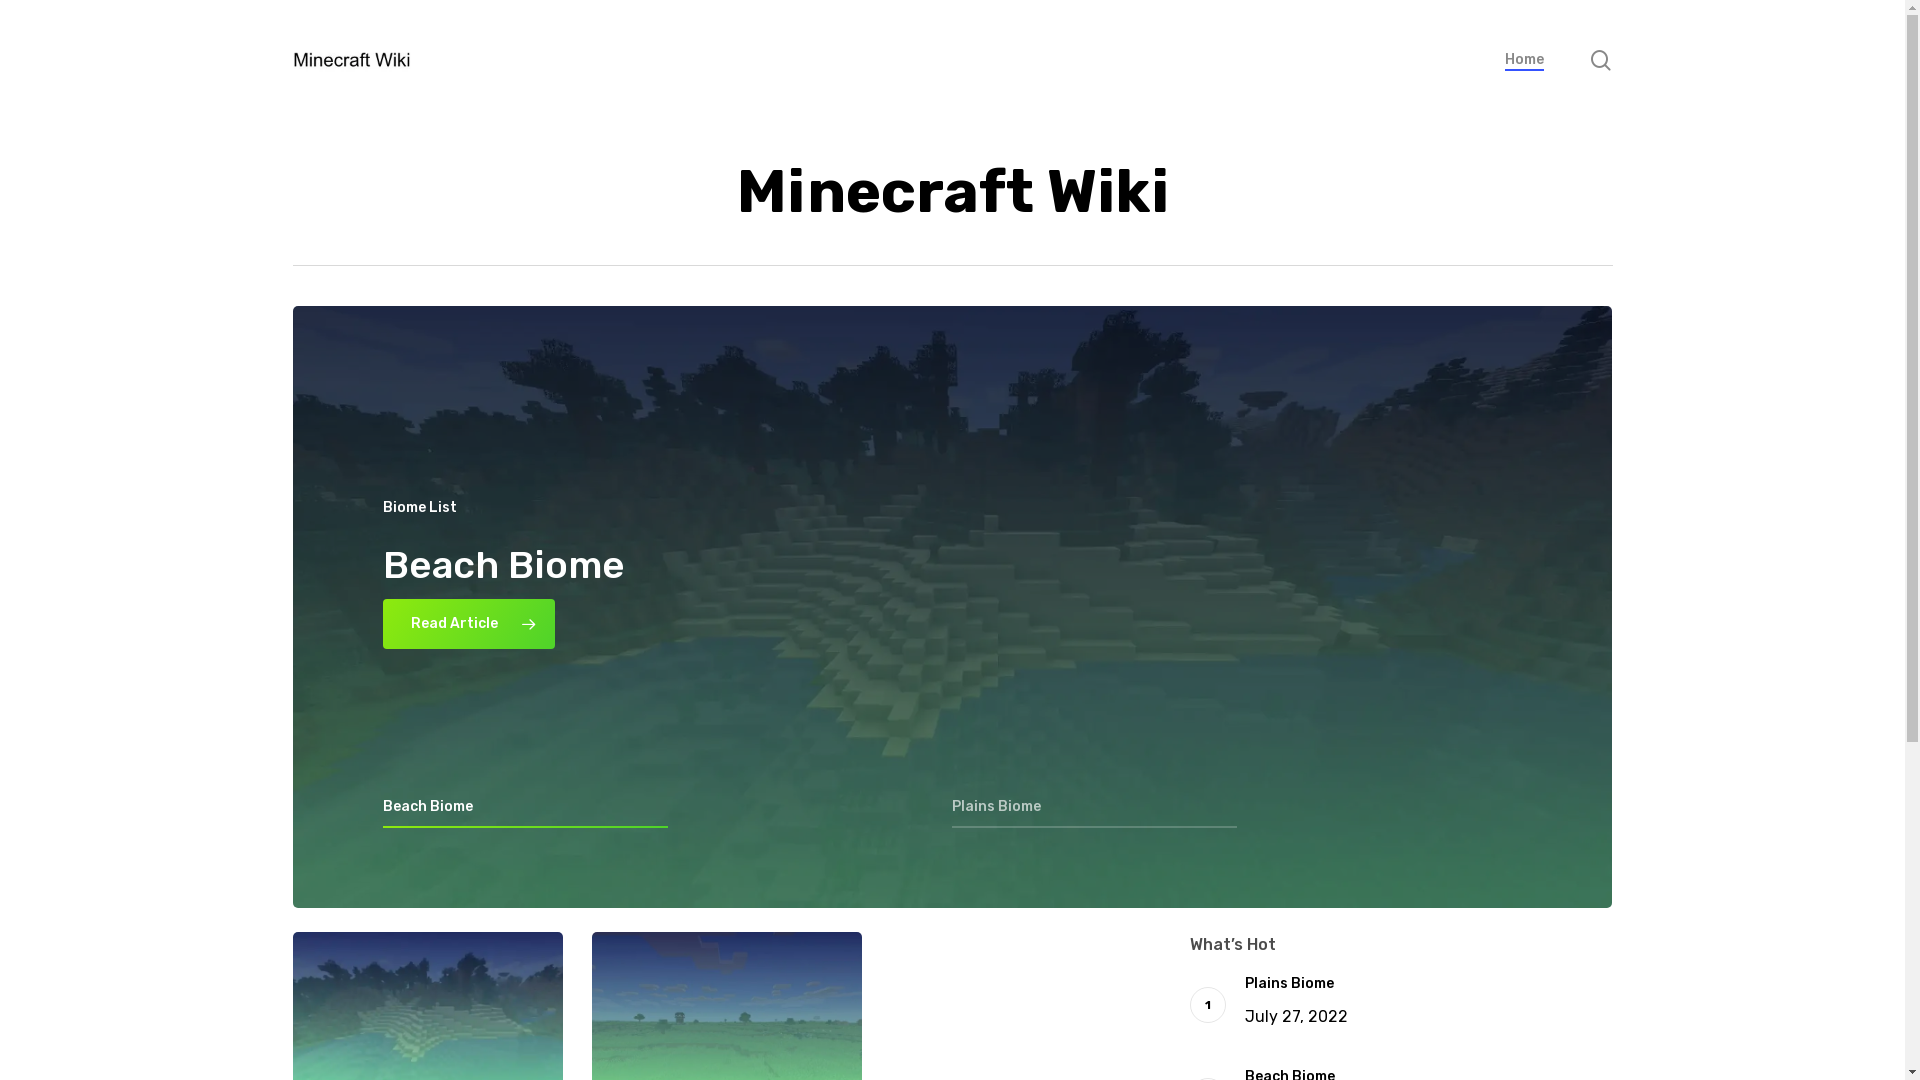 The width and height of the screenshot is (1920, 1080). I want to click on Privacy Policy, so click(1032, 998).